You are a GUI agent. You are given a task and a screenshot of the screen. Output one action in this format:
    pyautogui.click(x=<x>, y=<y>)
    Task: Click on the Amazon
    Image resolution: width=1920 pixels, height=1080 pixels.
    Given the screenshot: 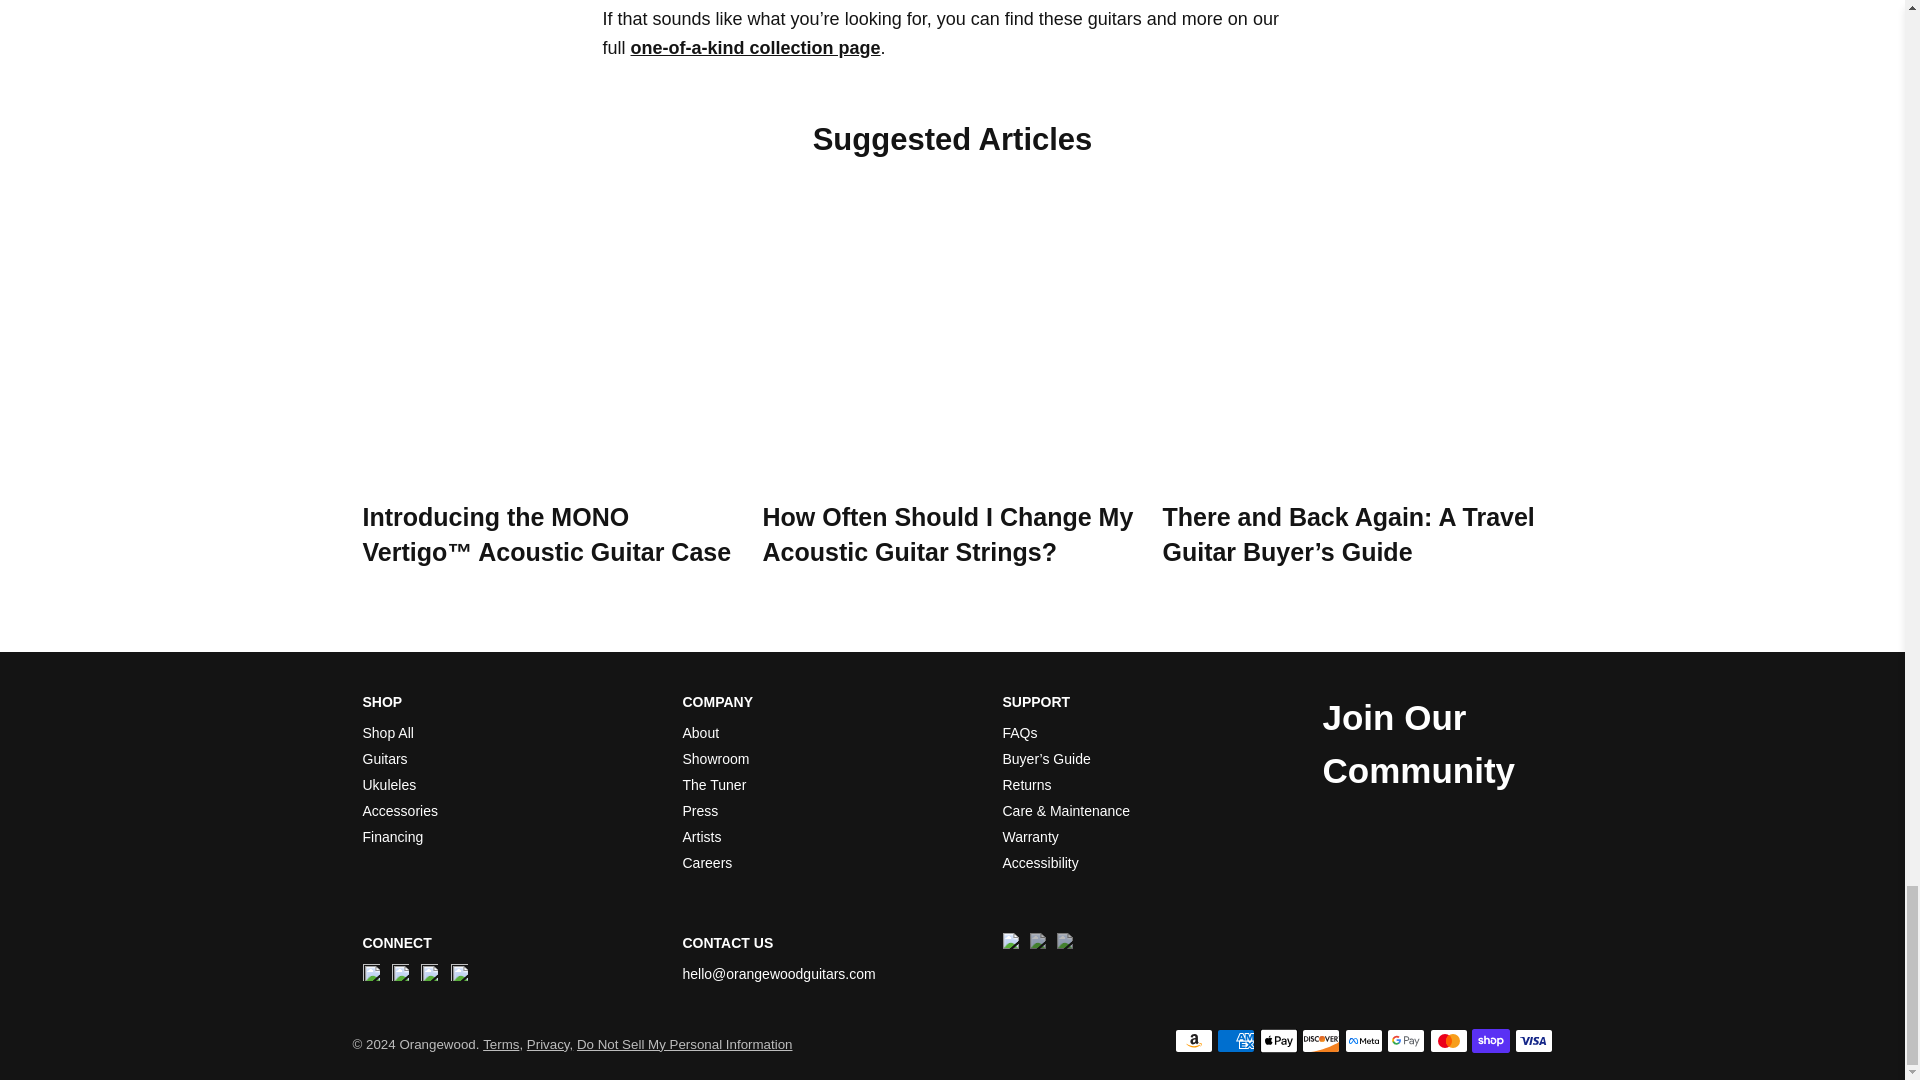 What is the action you would take?
    pyautogui.click(x=1194, y=1041)
    